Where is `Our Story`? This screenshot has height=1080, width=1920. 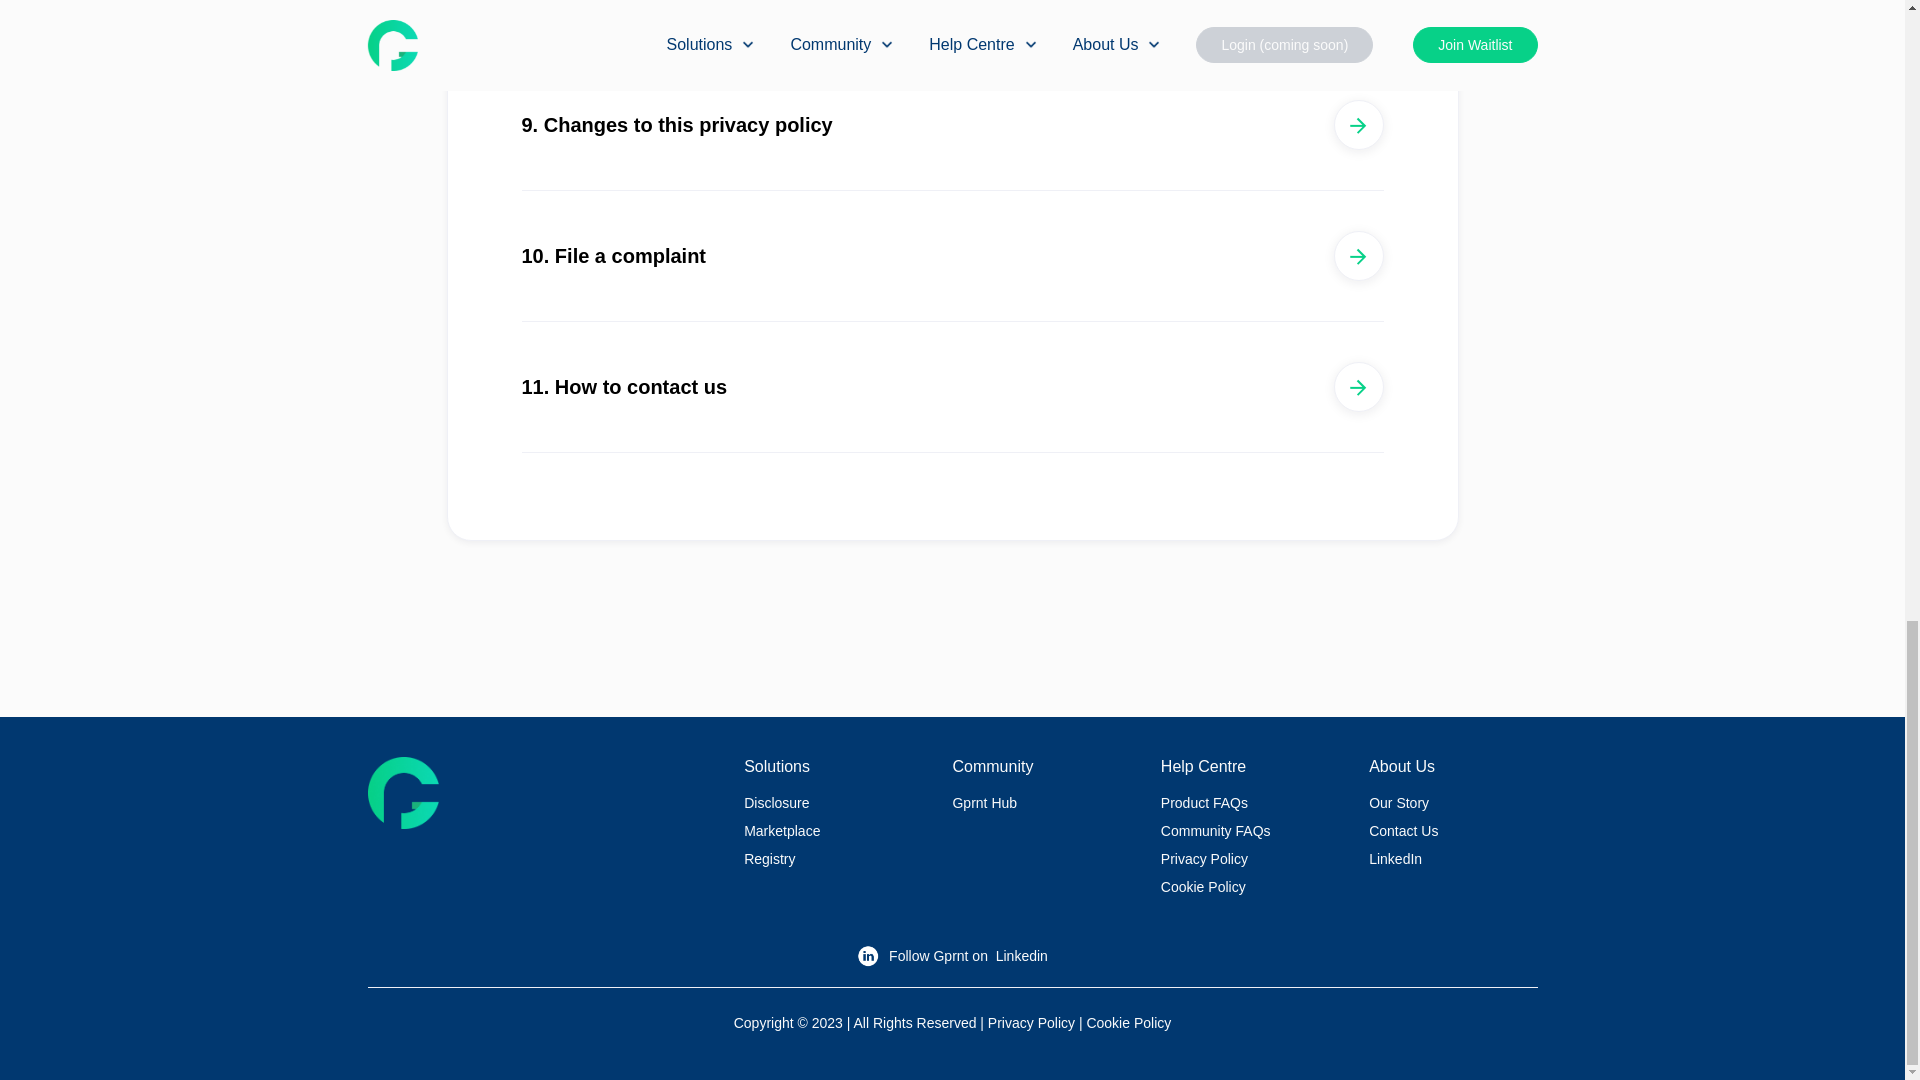 Our Story is located at coordinates (1398, 802).